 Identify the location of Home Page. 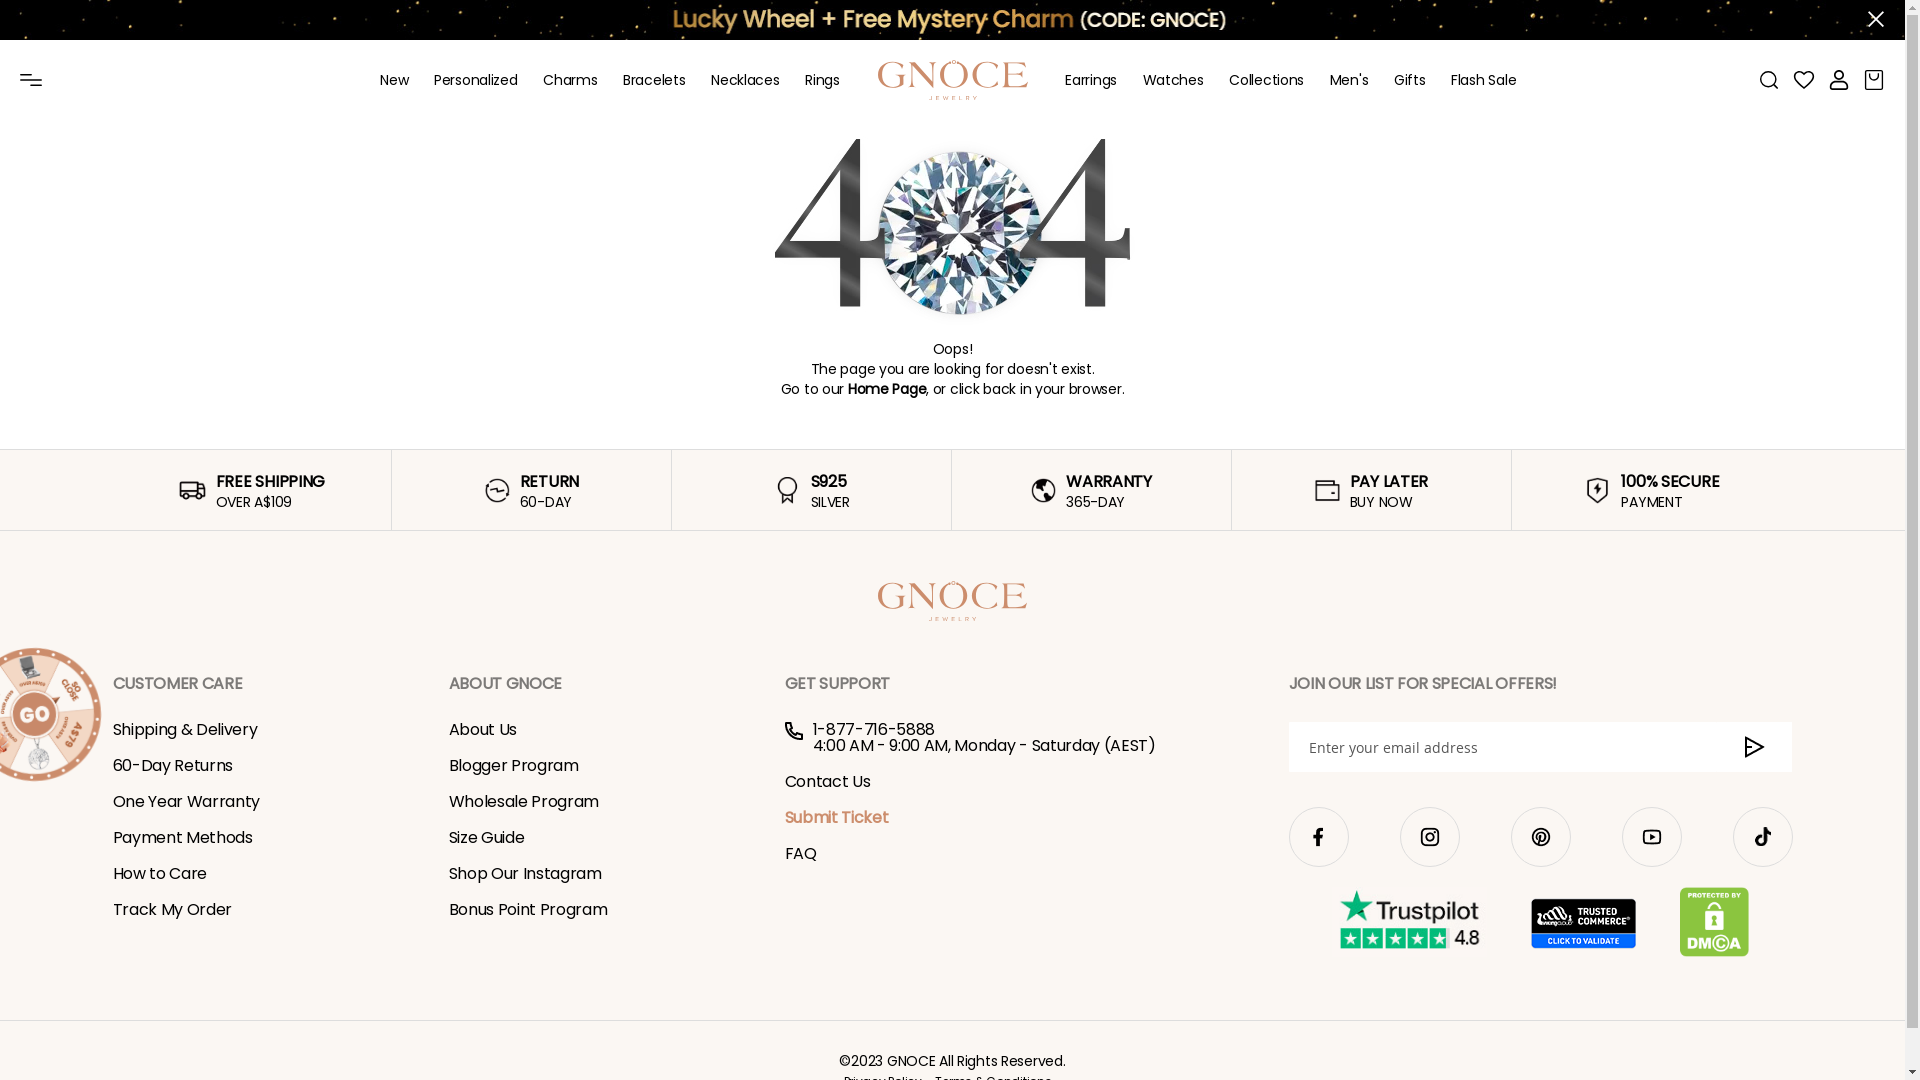
(887, 389).